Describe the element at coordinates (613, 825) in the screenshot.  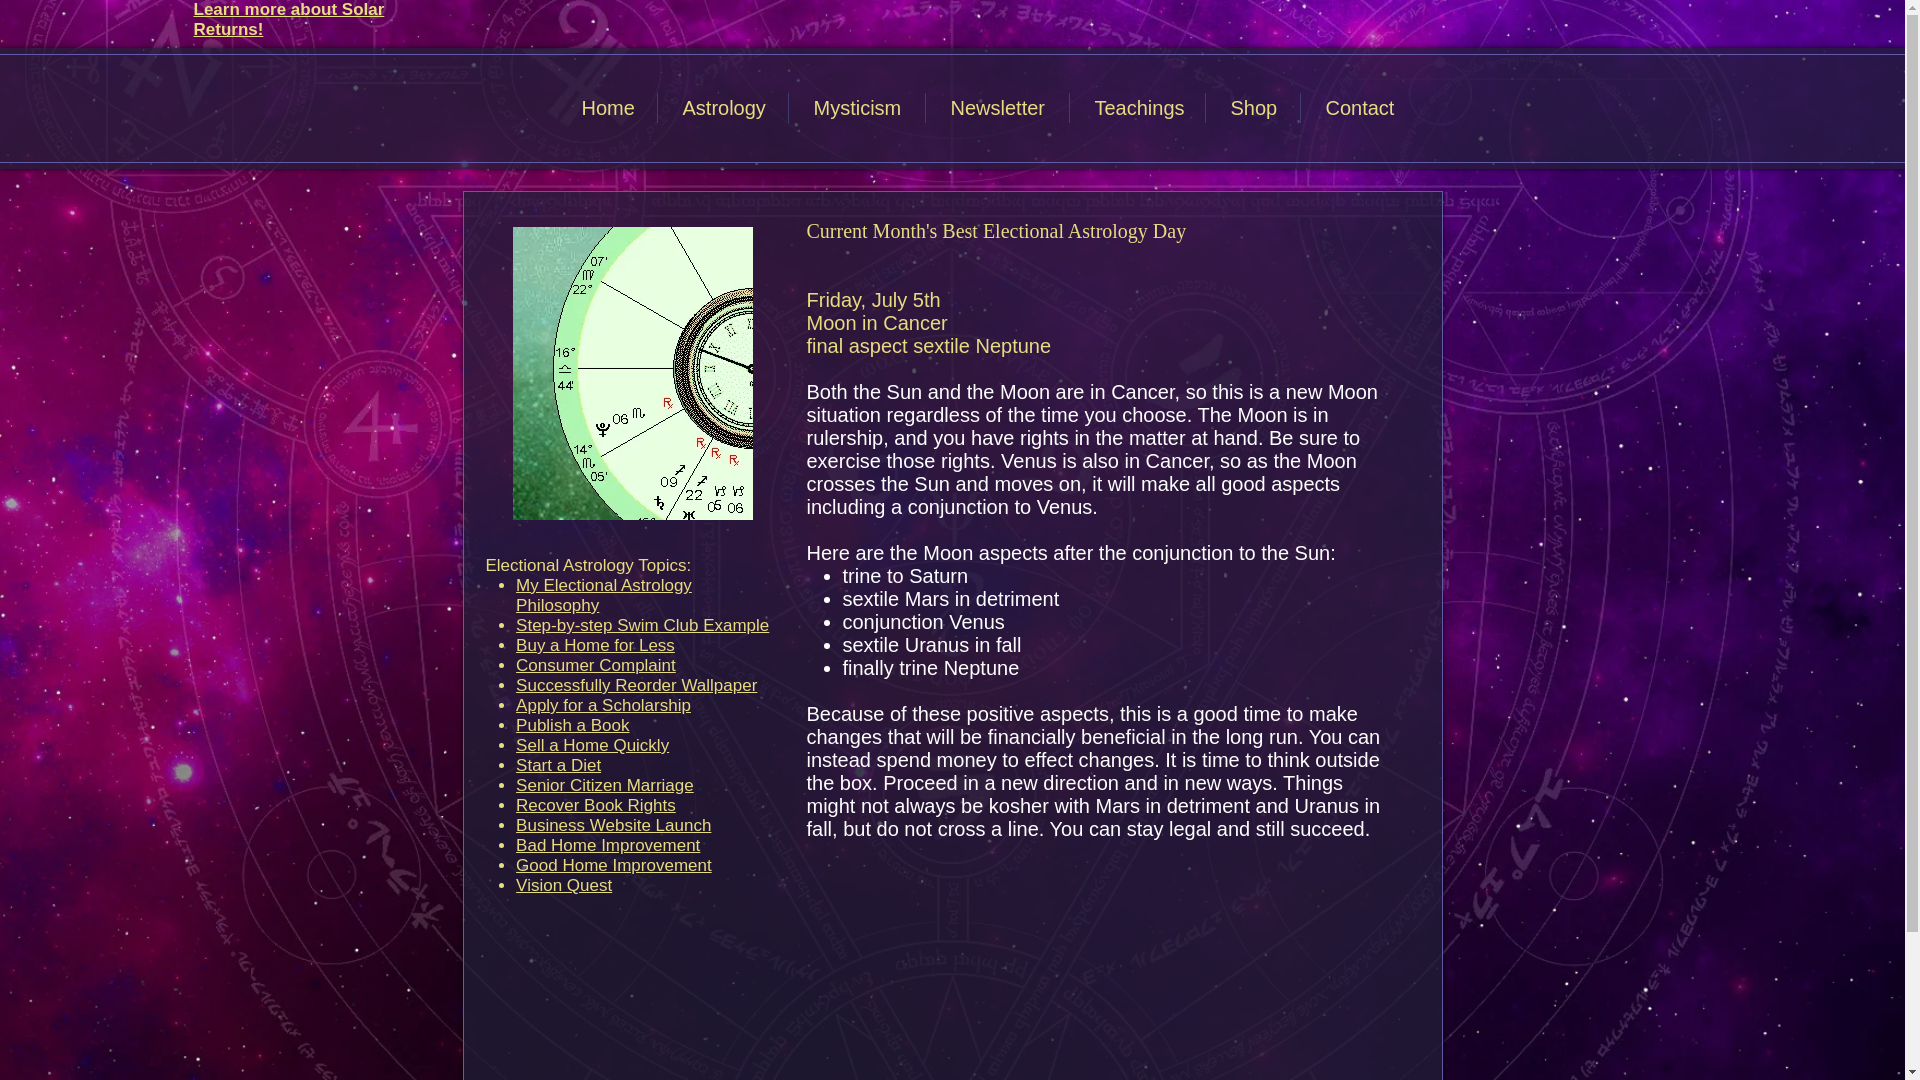
I see `Business Website Launch` at that location.